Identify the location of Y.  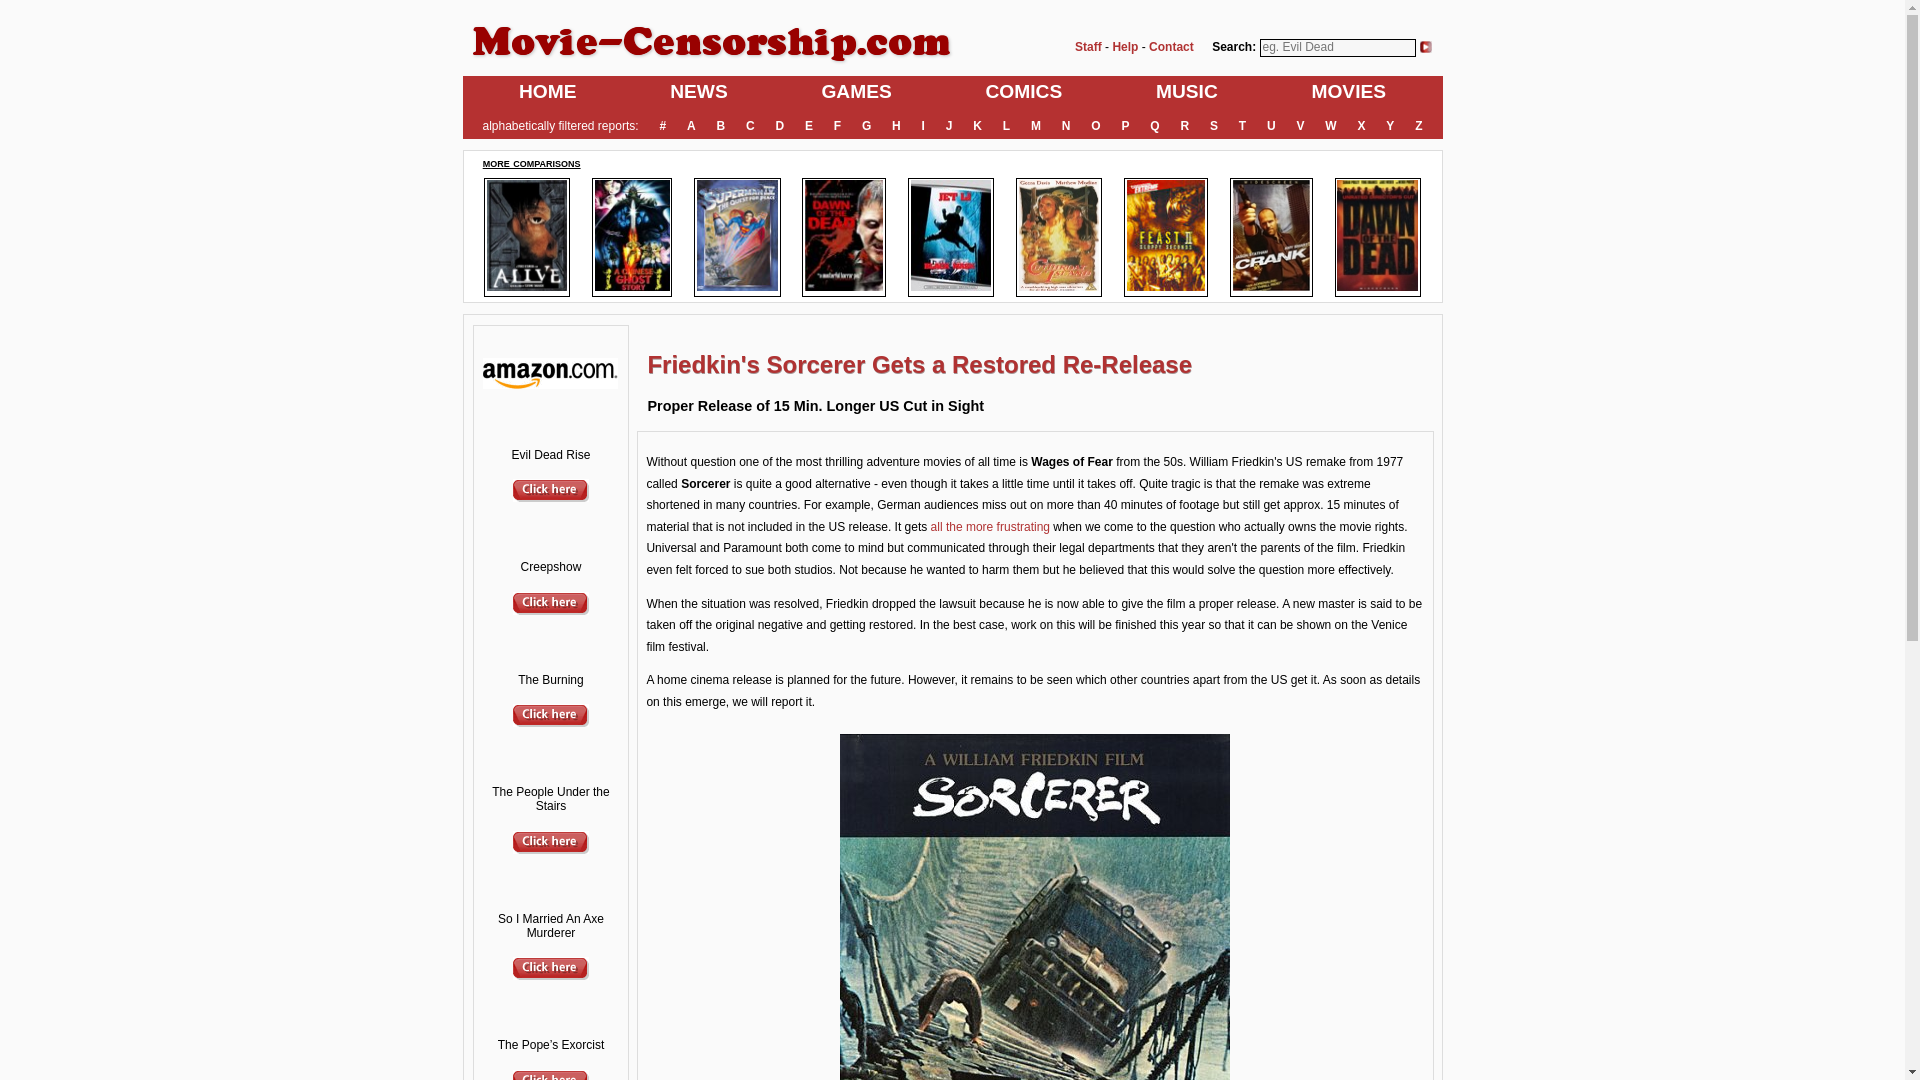
(1390, 126).